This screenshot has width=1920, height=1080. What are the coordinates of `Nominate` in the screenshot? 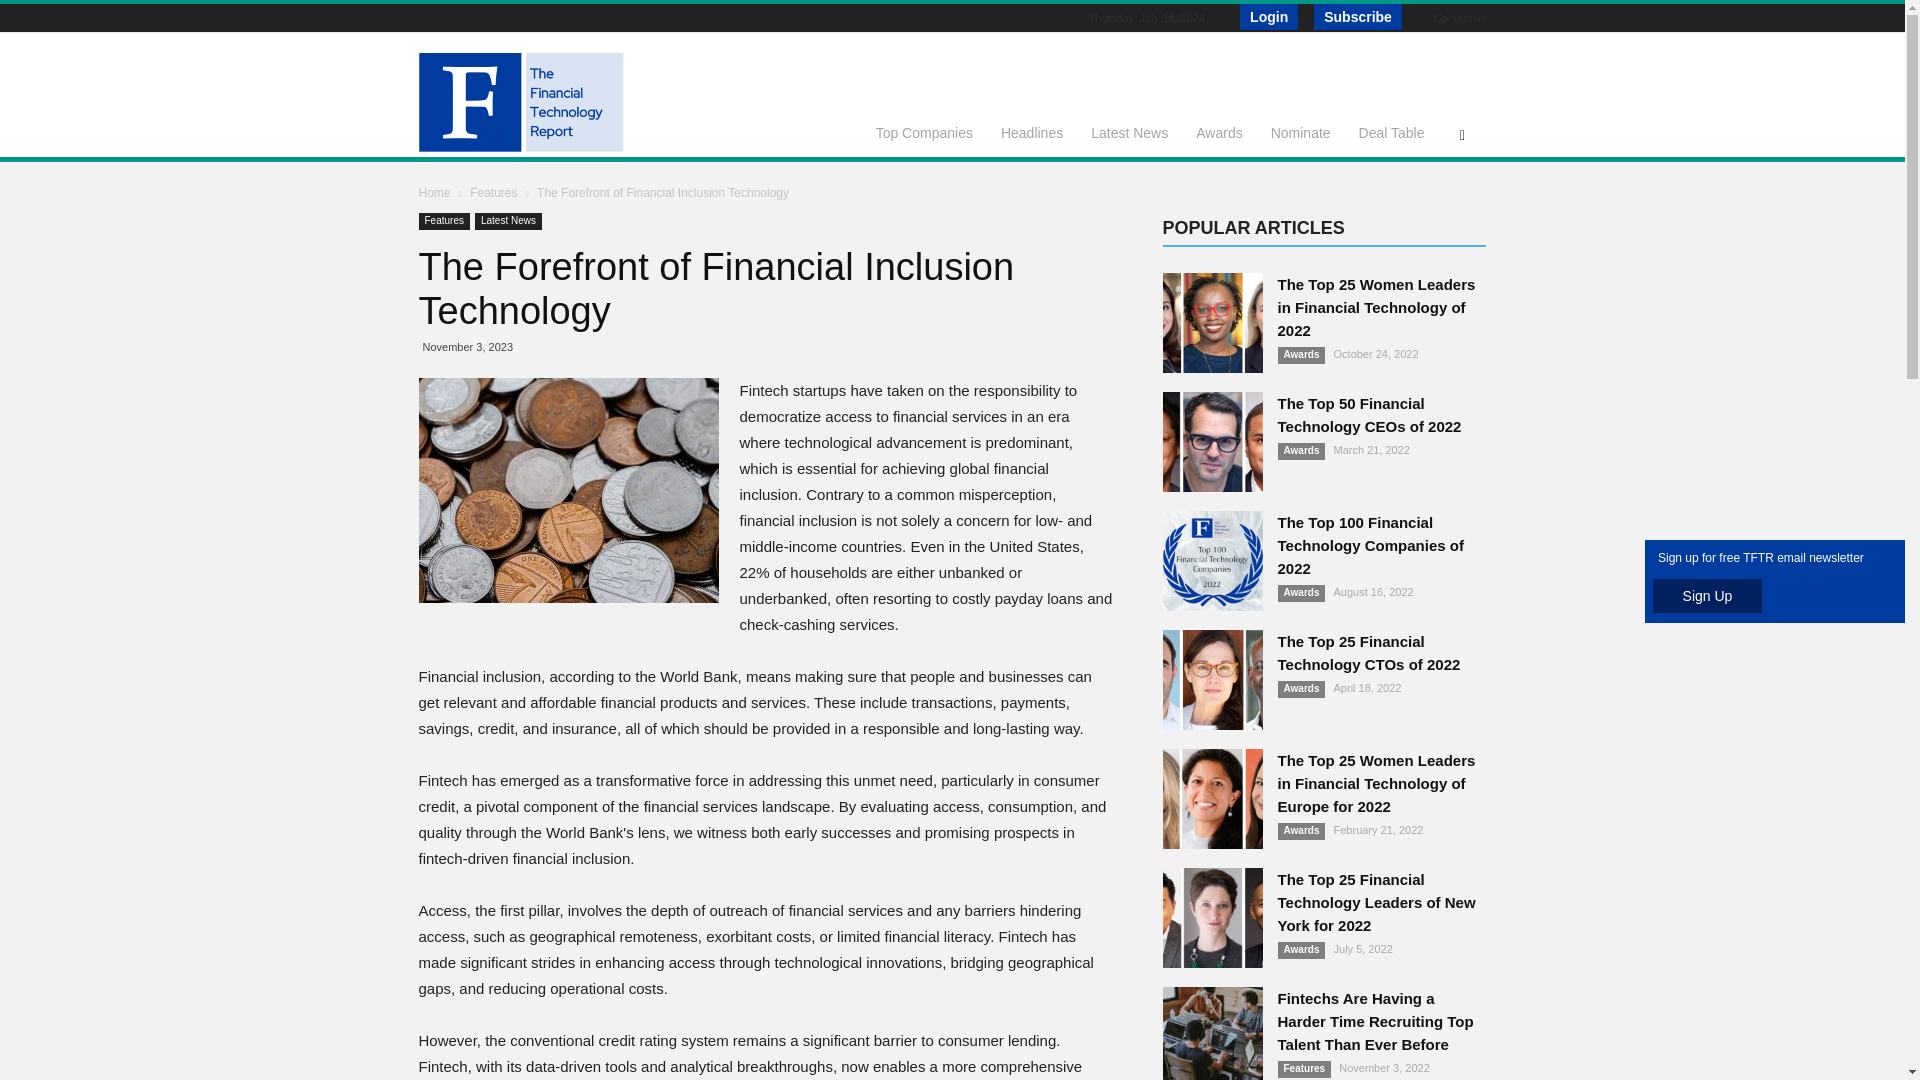 It's located at (1301, 132).